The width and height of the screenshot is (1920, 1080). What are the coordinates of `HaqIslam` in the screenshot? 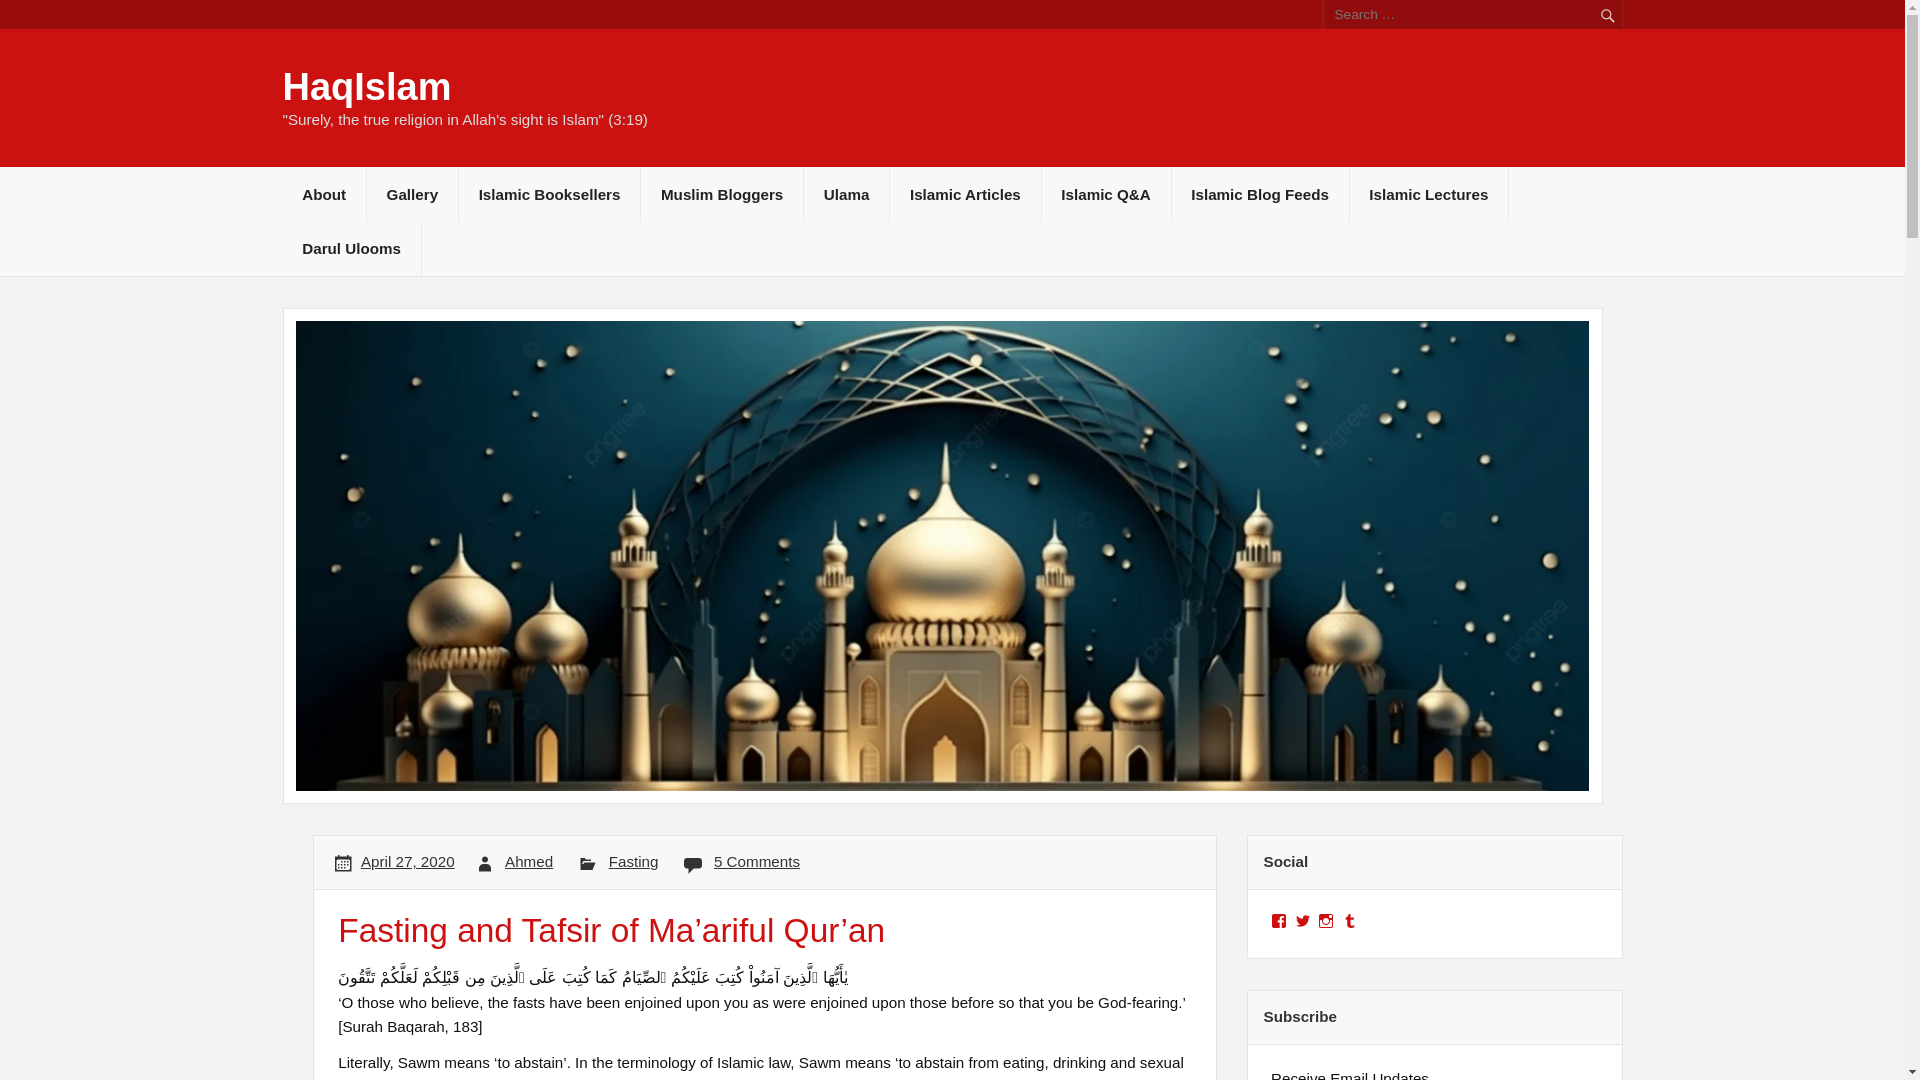 It's located at (366, 86).